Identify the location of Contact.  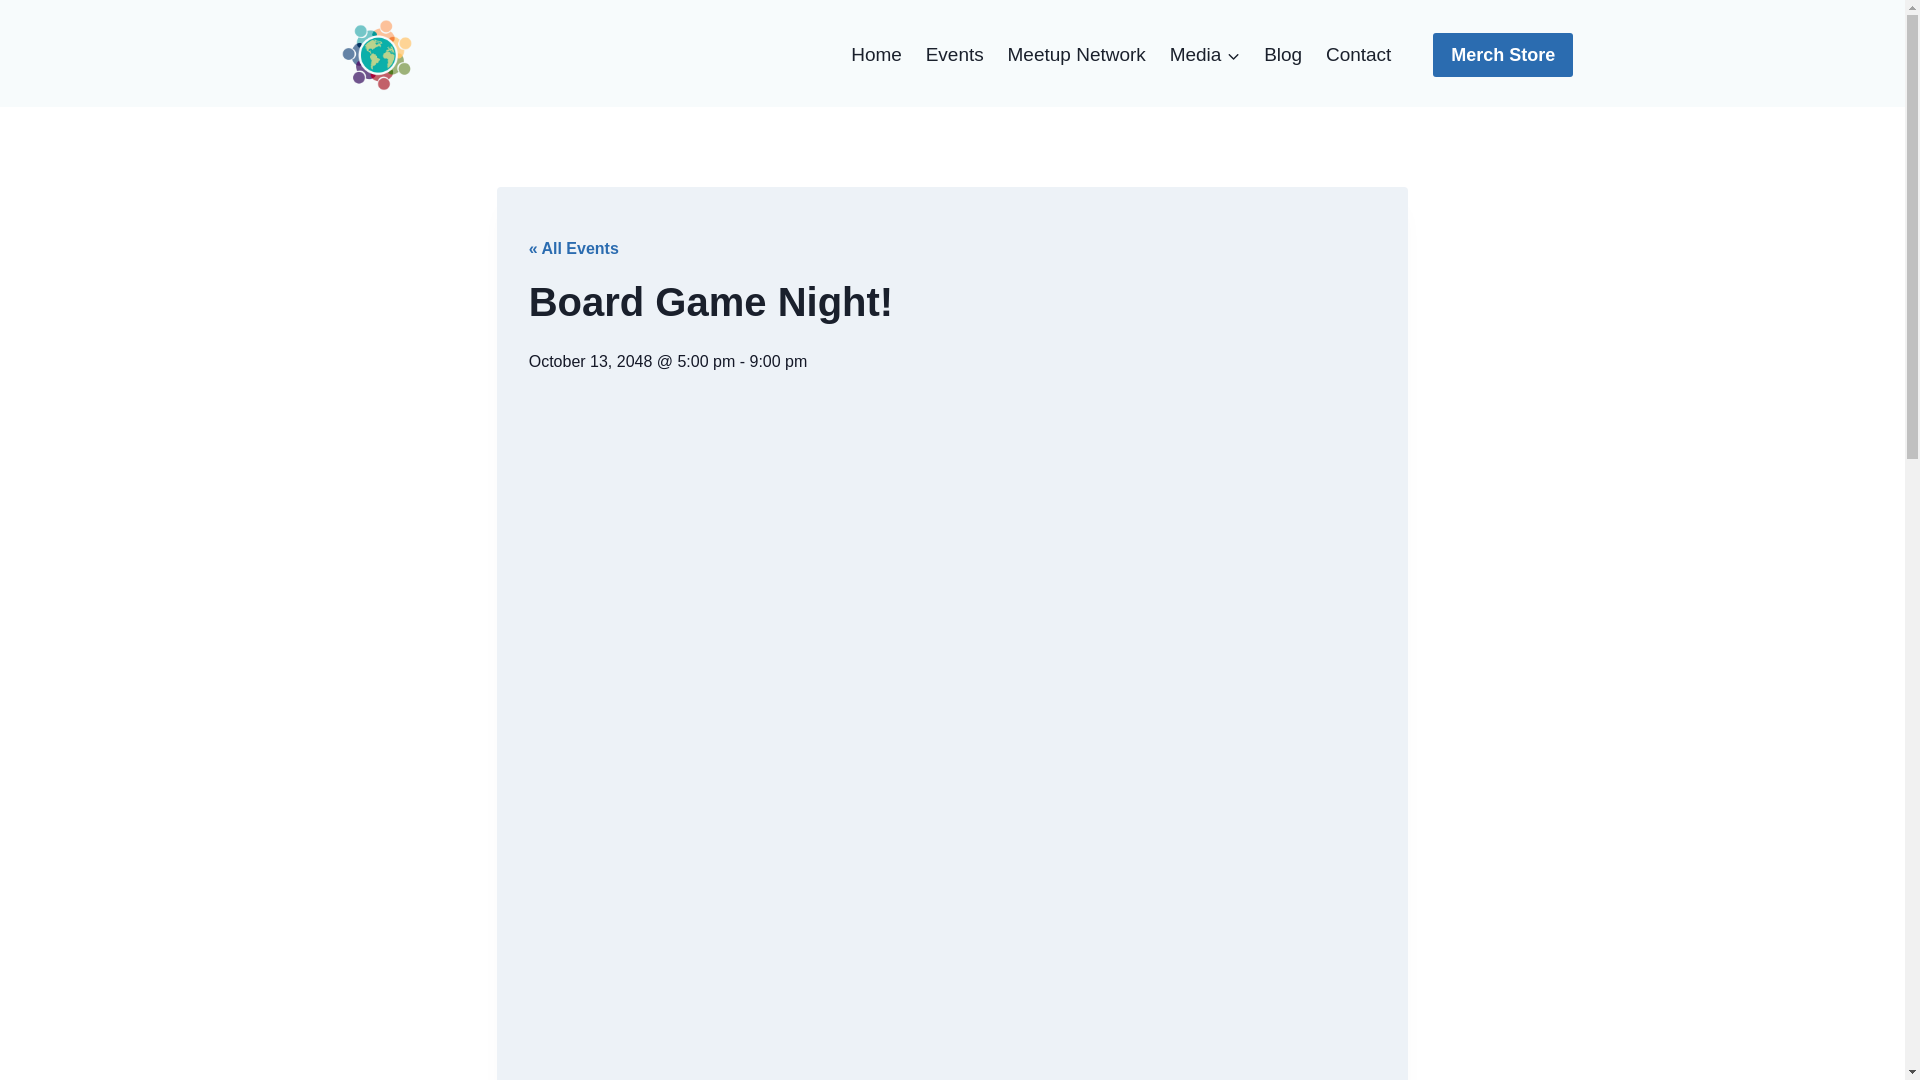
(1358, 56).